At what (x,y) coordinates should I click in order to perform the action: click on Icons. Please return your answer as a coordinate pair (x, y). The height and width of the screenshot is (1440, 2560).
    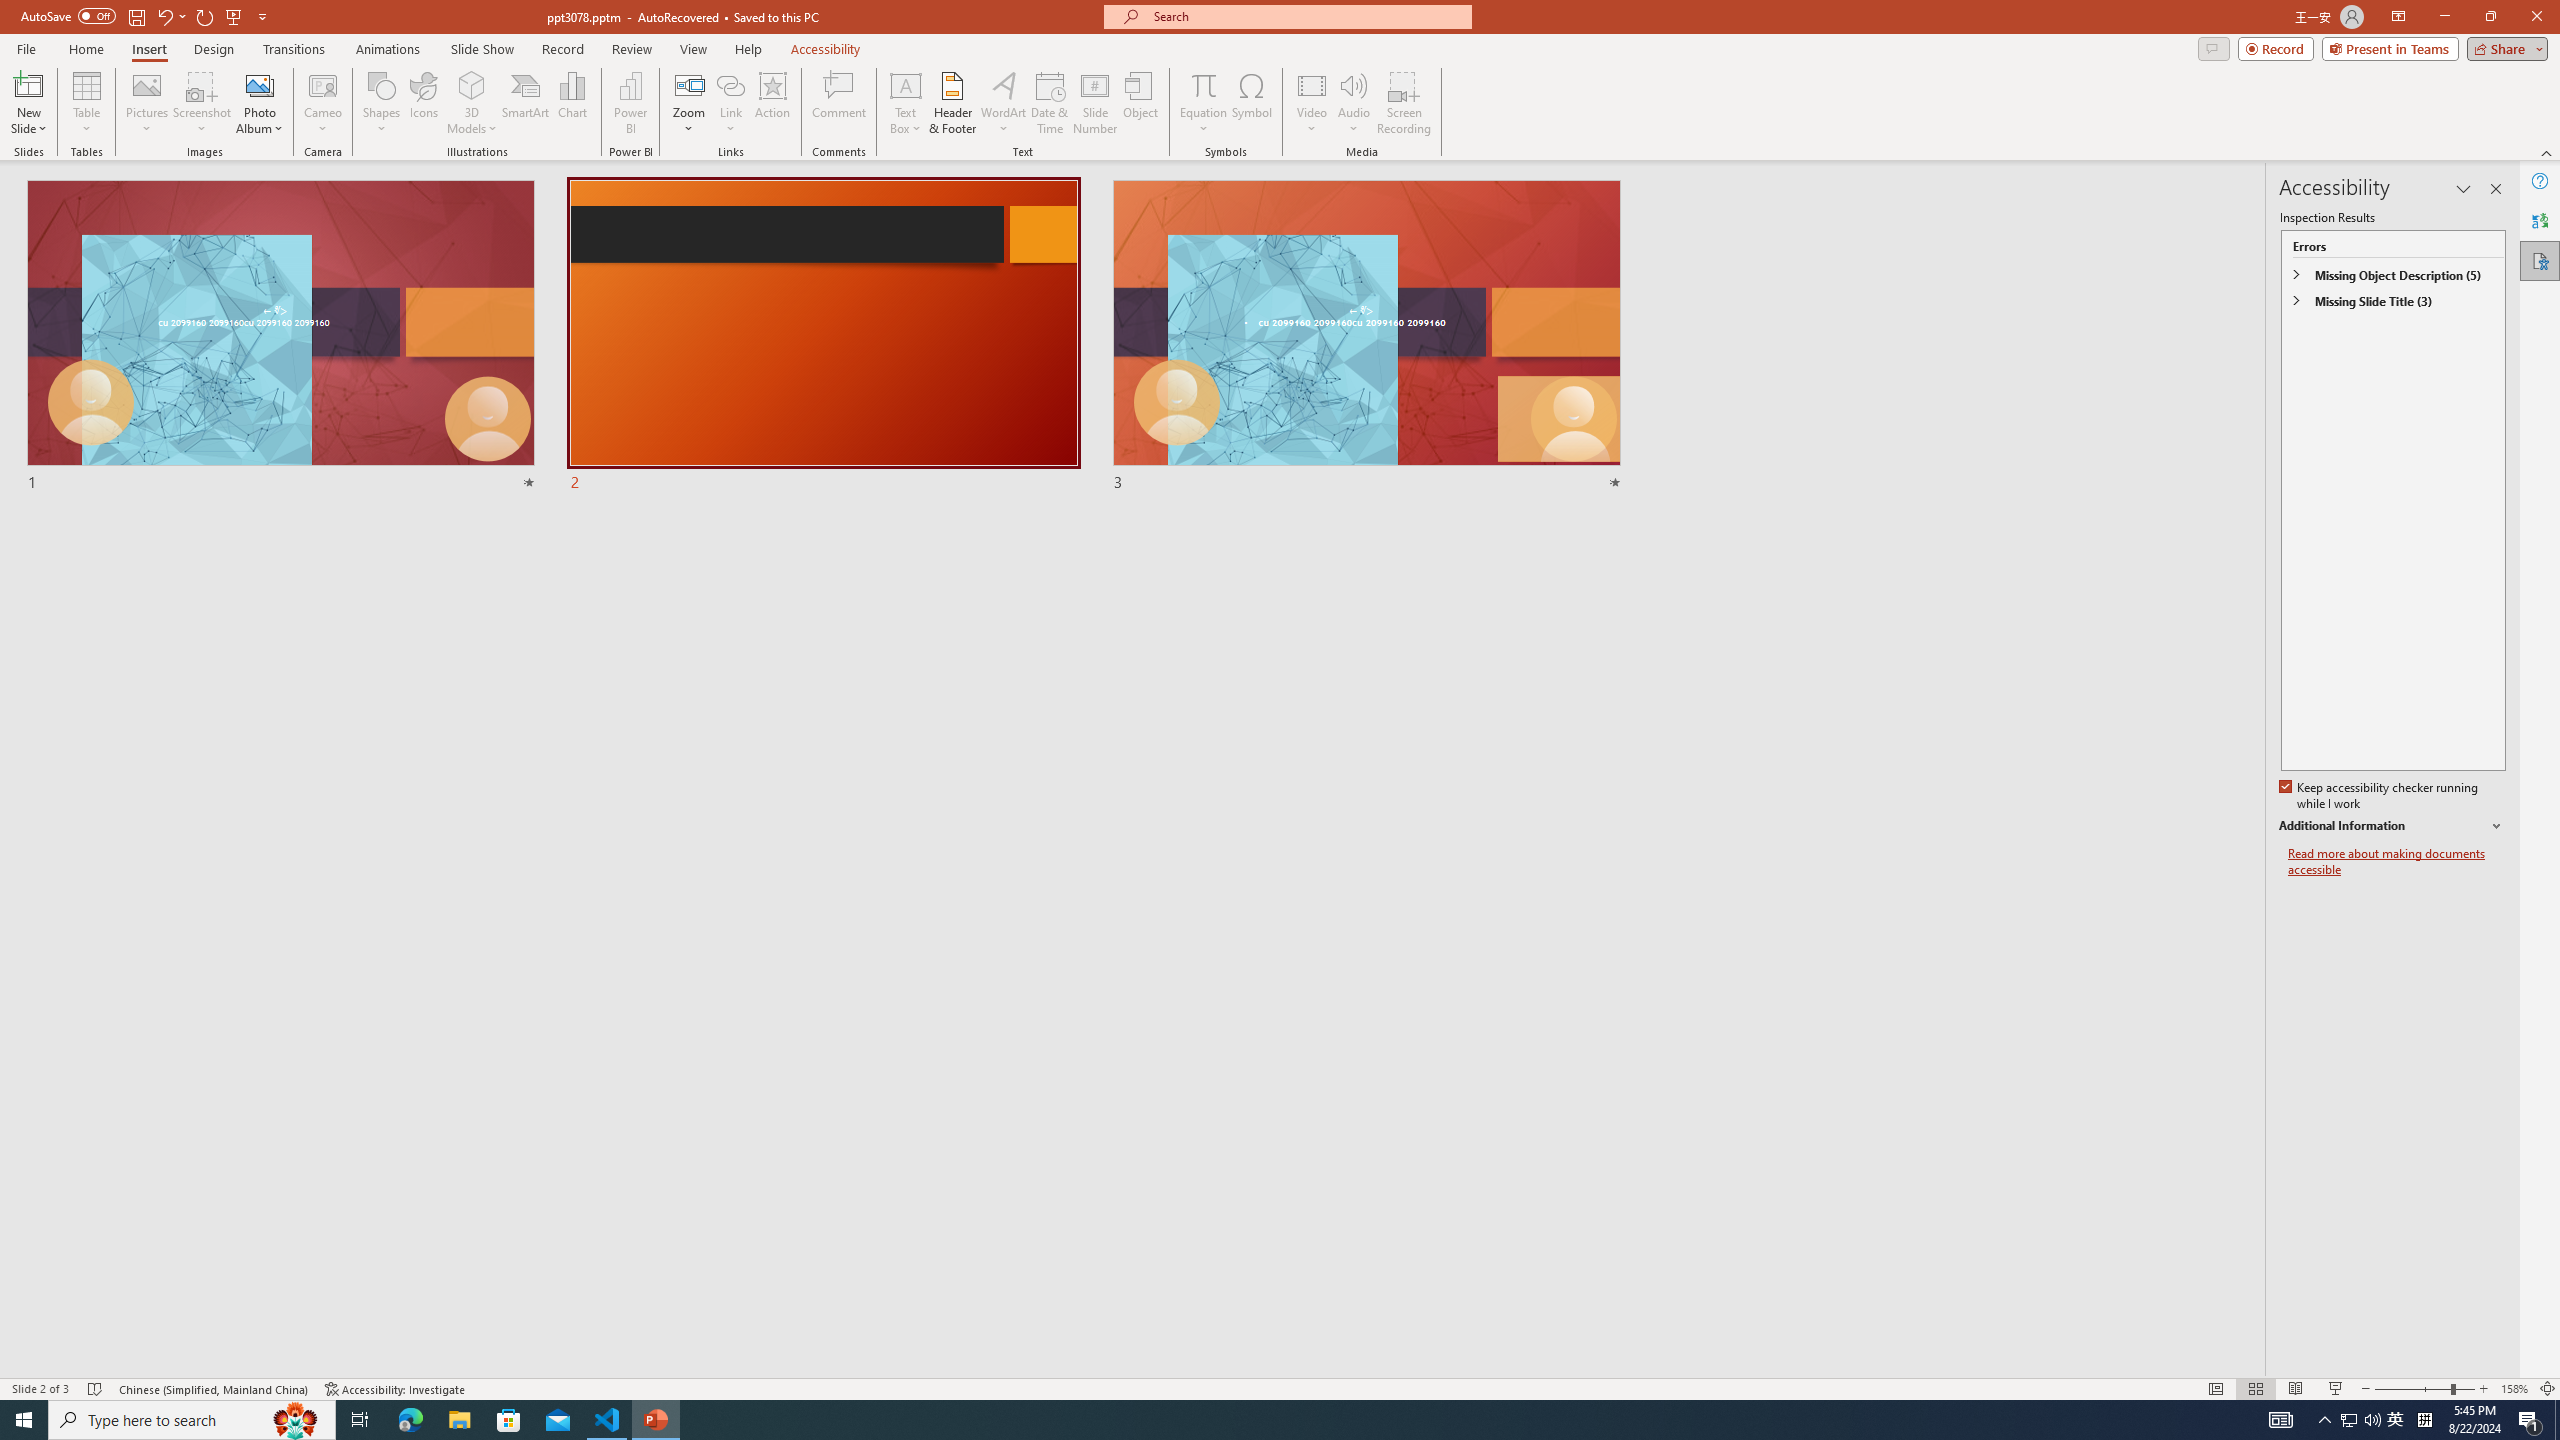
    Looking at the image, I should click on (423, 103).